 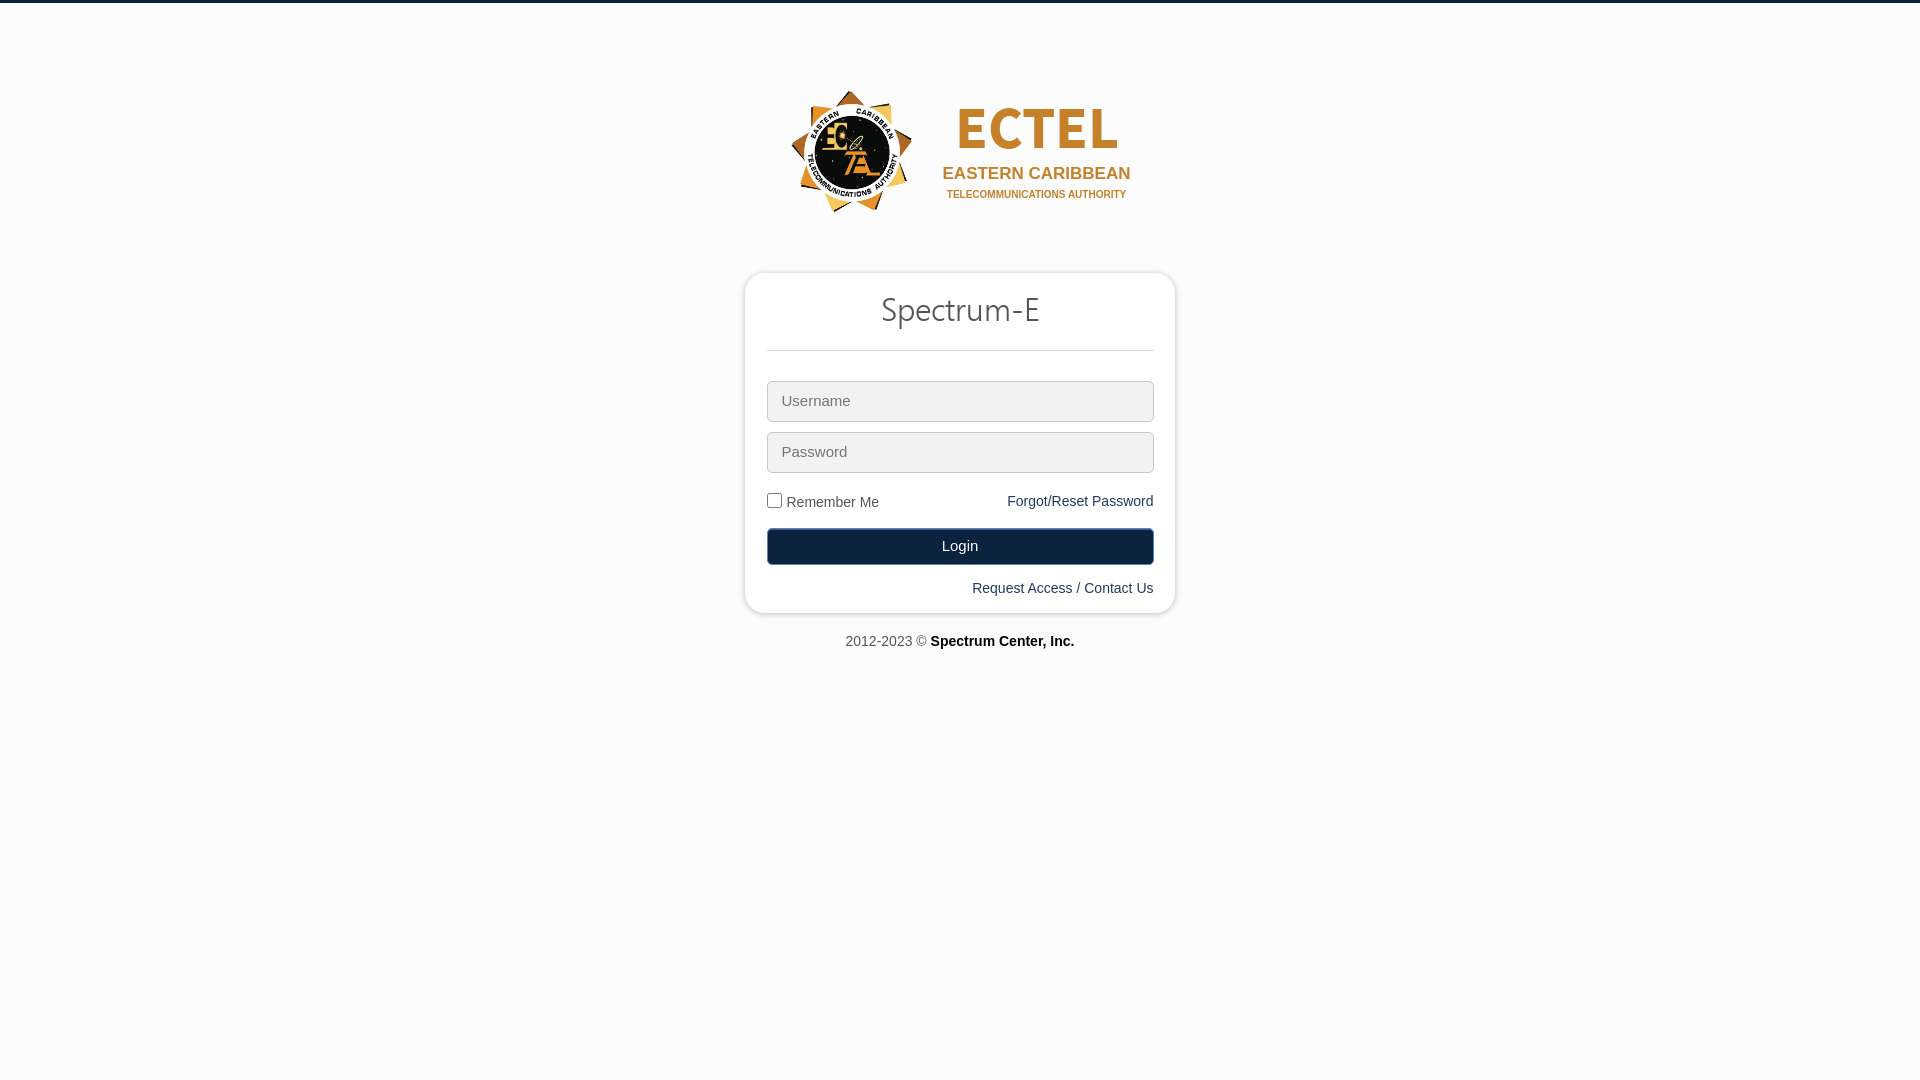 I want to click on Renew, so click(x=864, y=18).